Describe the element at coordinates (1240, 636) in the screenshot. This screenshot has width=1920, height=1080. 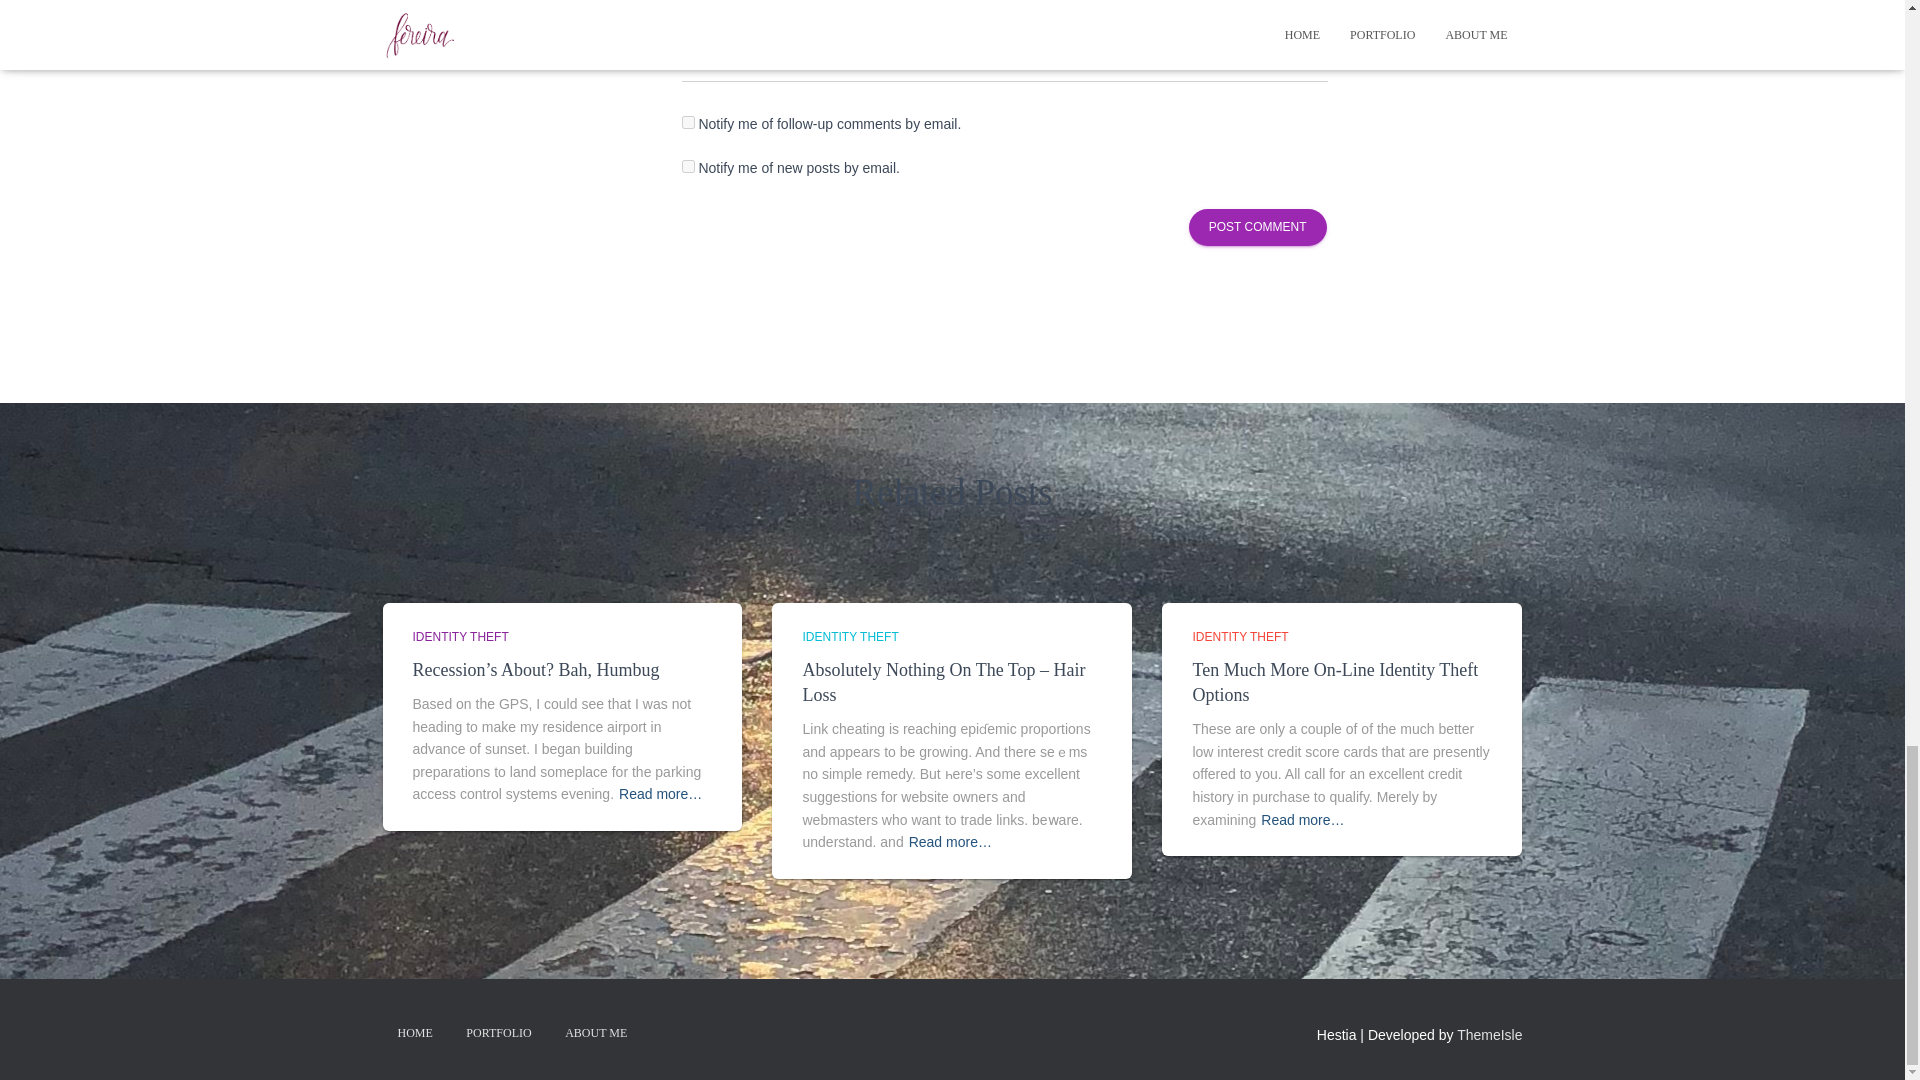
I see `IDENTITY THEFT` at that location.